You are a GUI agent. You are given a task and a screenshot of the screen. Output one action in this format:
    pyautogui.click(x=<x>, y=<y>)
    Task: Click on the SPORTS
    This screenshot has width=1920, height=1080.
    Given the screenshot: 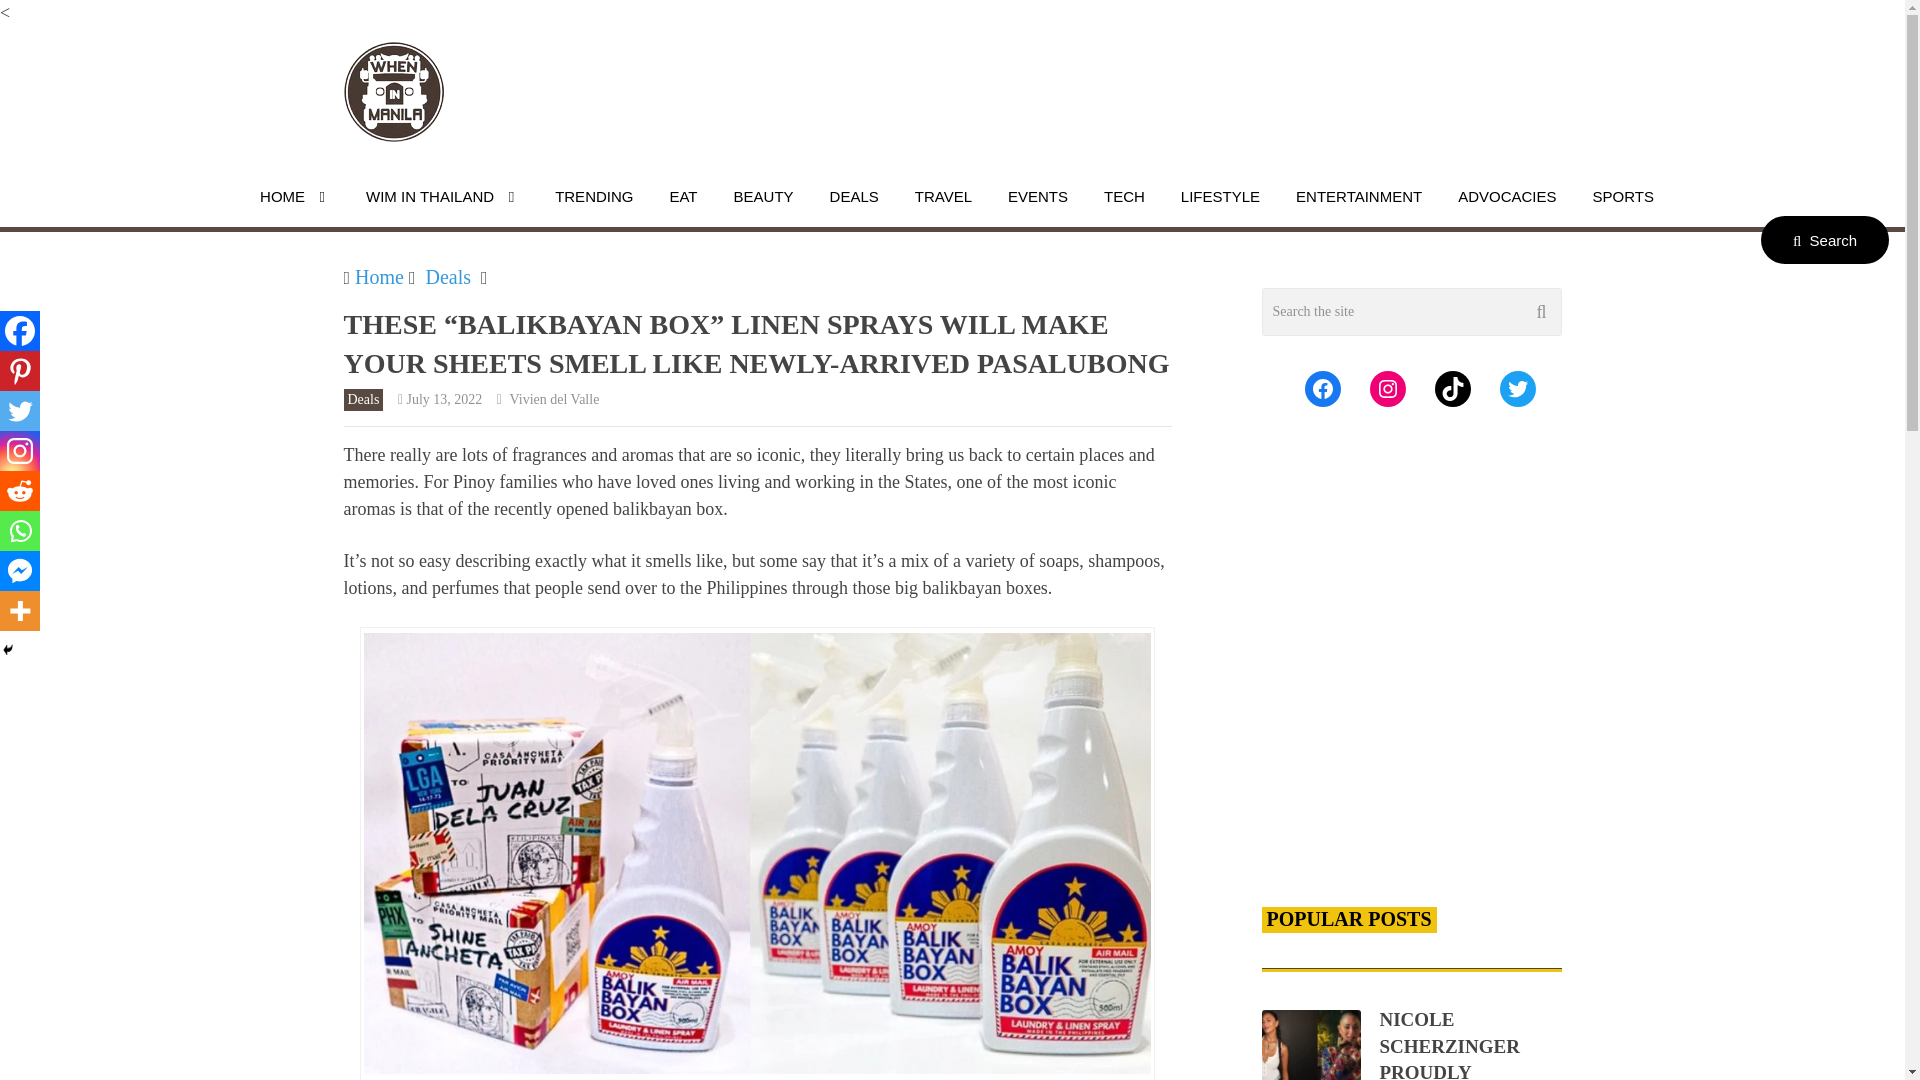 What is the action you would take?
    pyautogui.click(x=1623, y=196)
    